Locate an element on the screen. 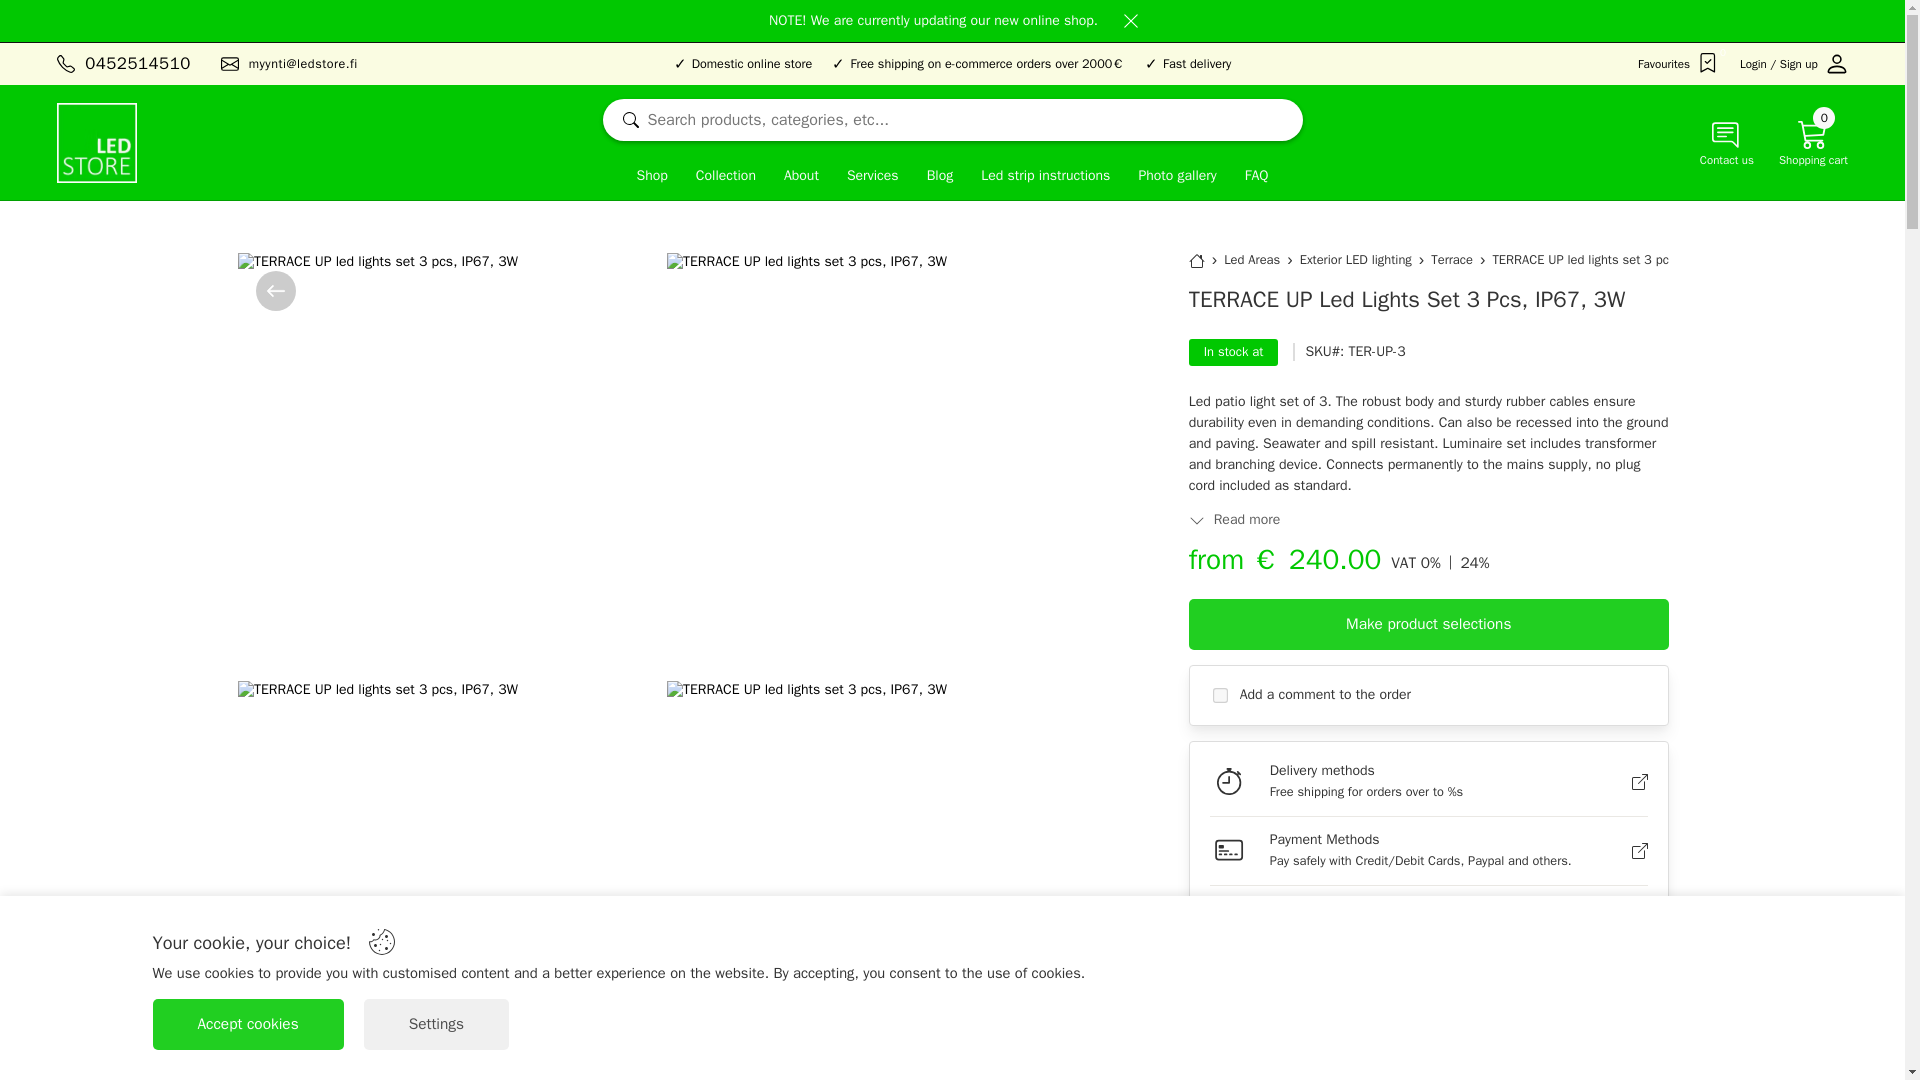 This screenshot has height=1080, width=1920. Shop is located at coordinates (652, 177).